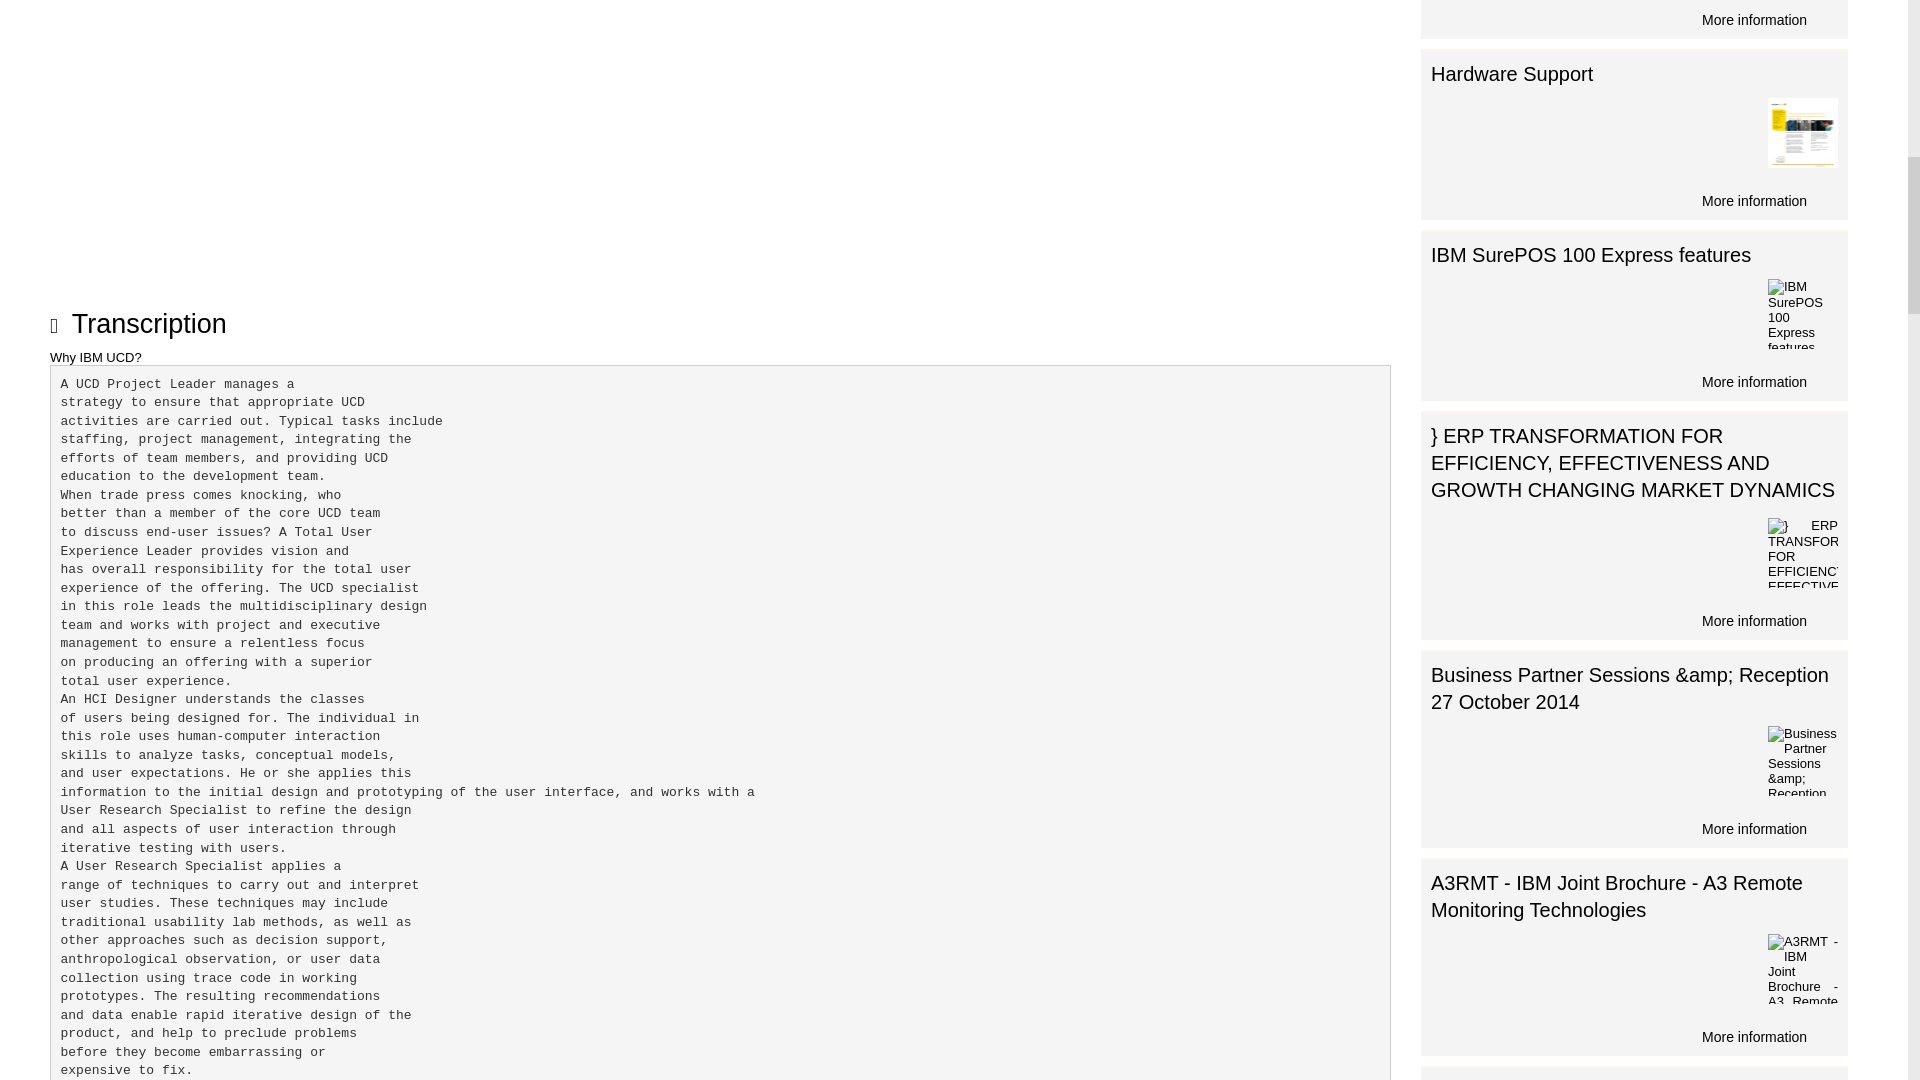 Image resolution: width=1920 pixels, height=1080 pixels. I want to click on More information, so click(1634, 18).